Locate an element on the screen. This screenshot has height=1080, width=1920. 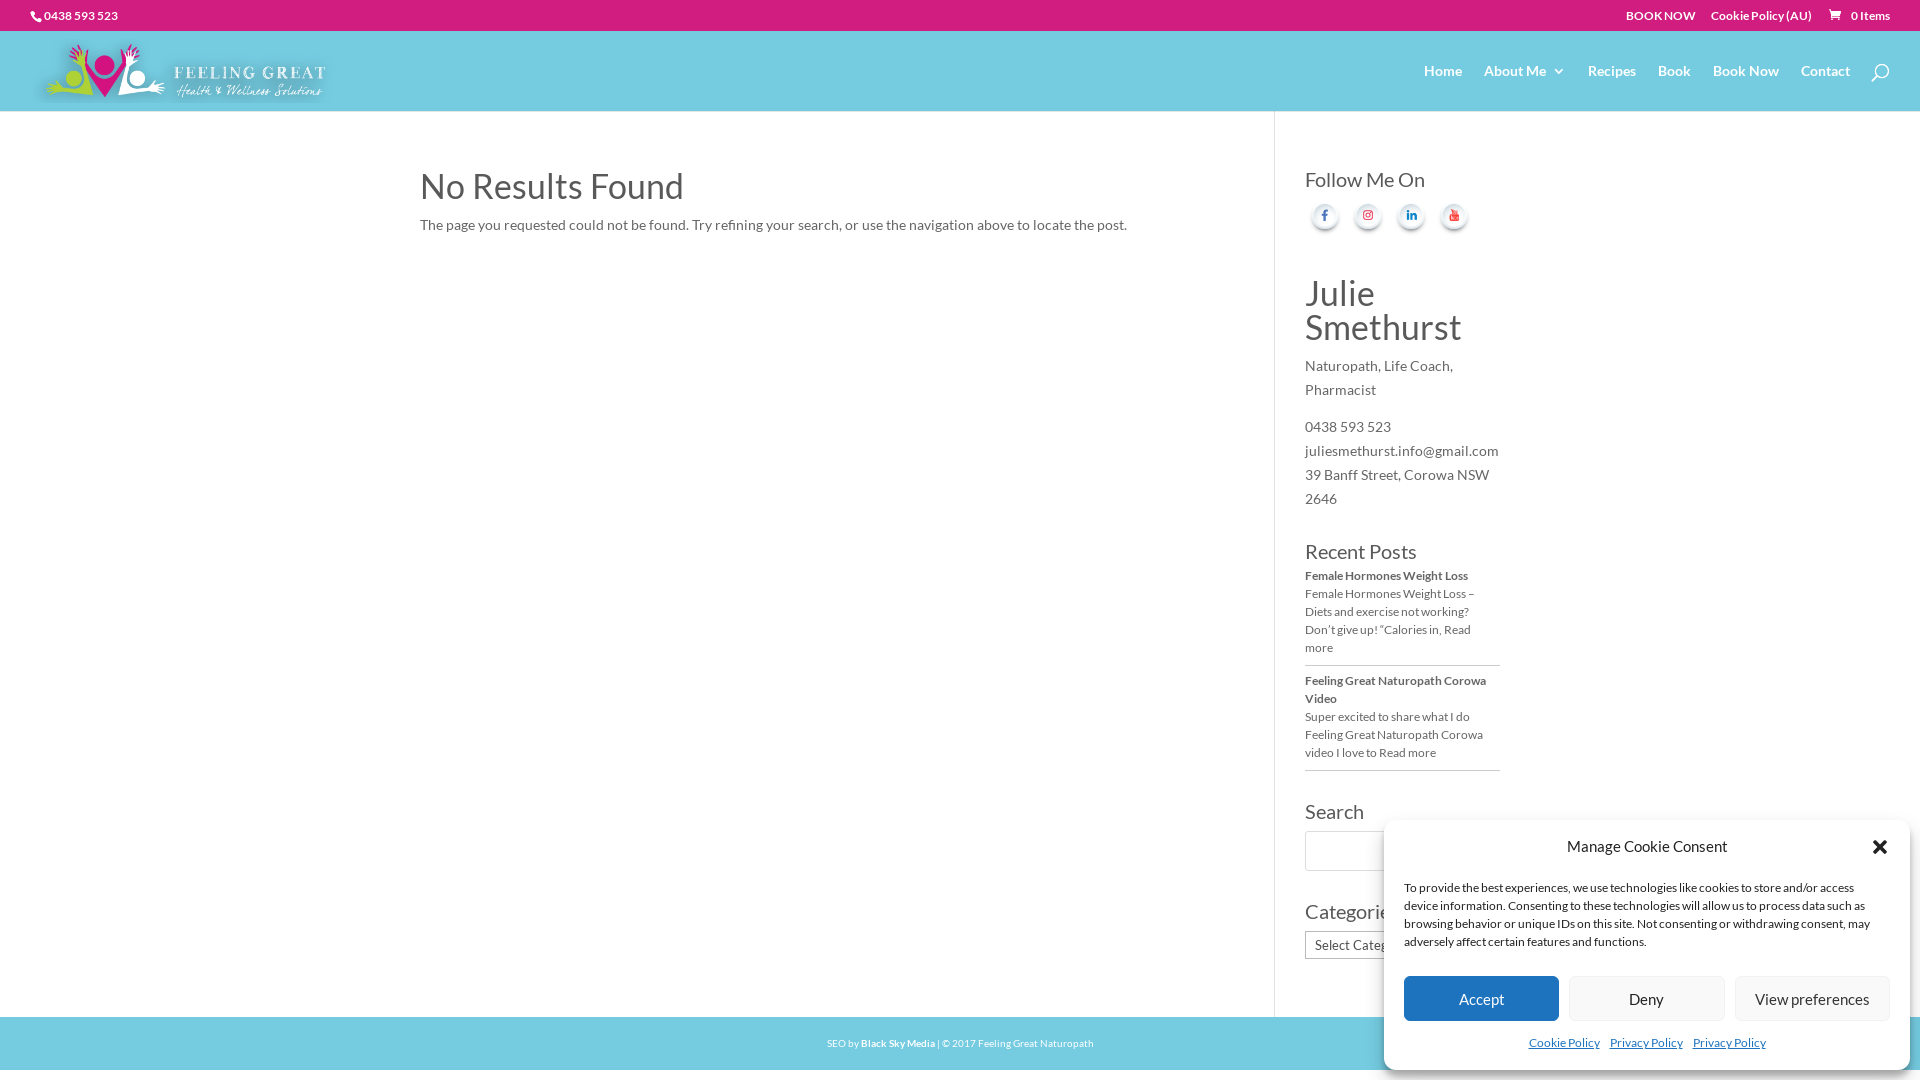
BOOK NOW is located at coordinates (1661, 20).